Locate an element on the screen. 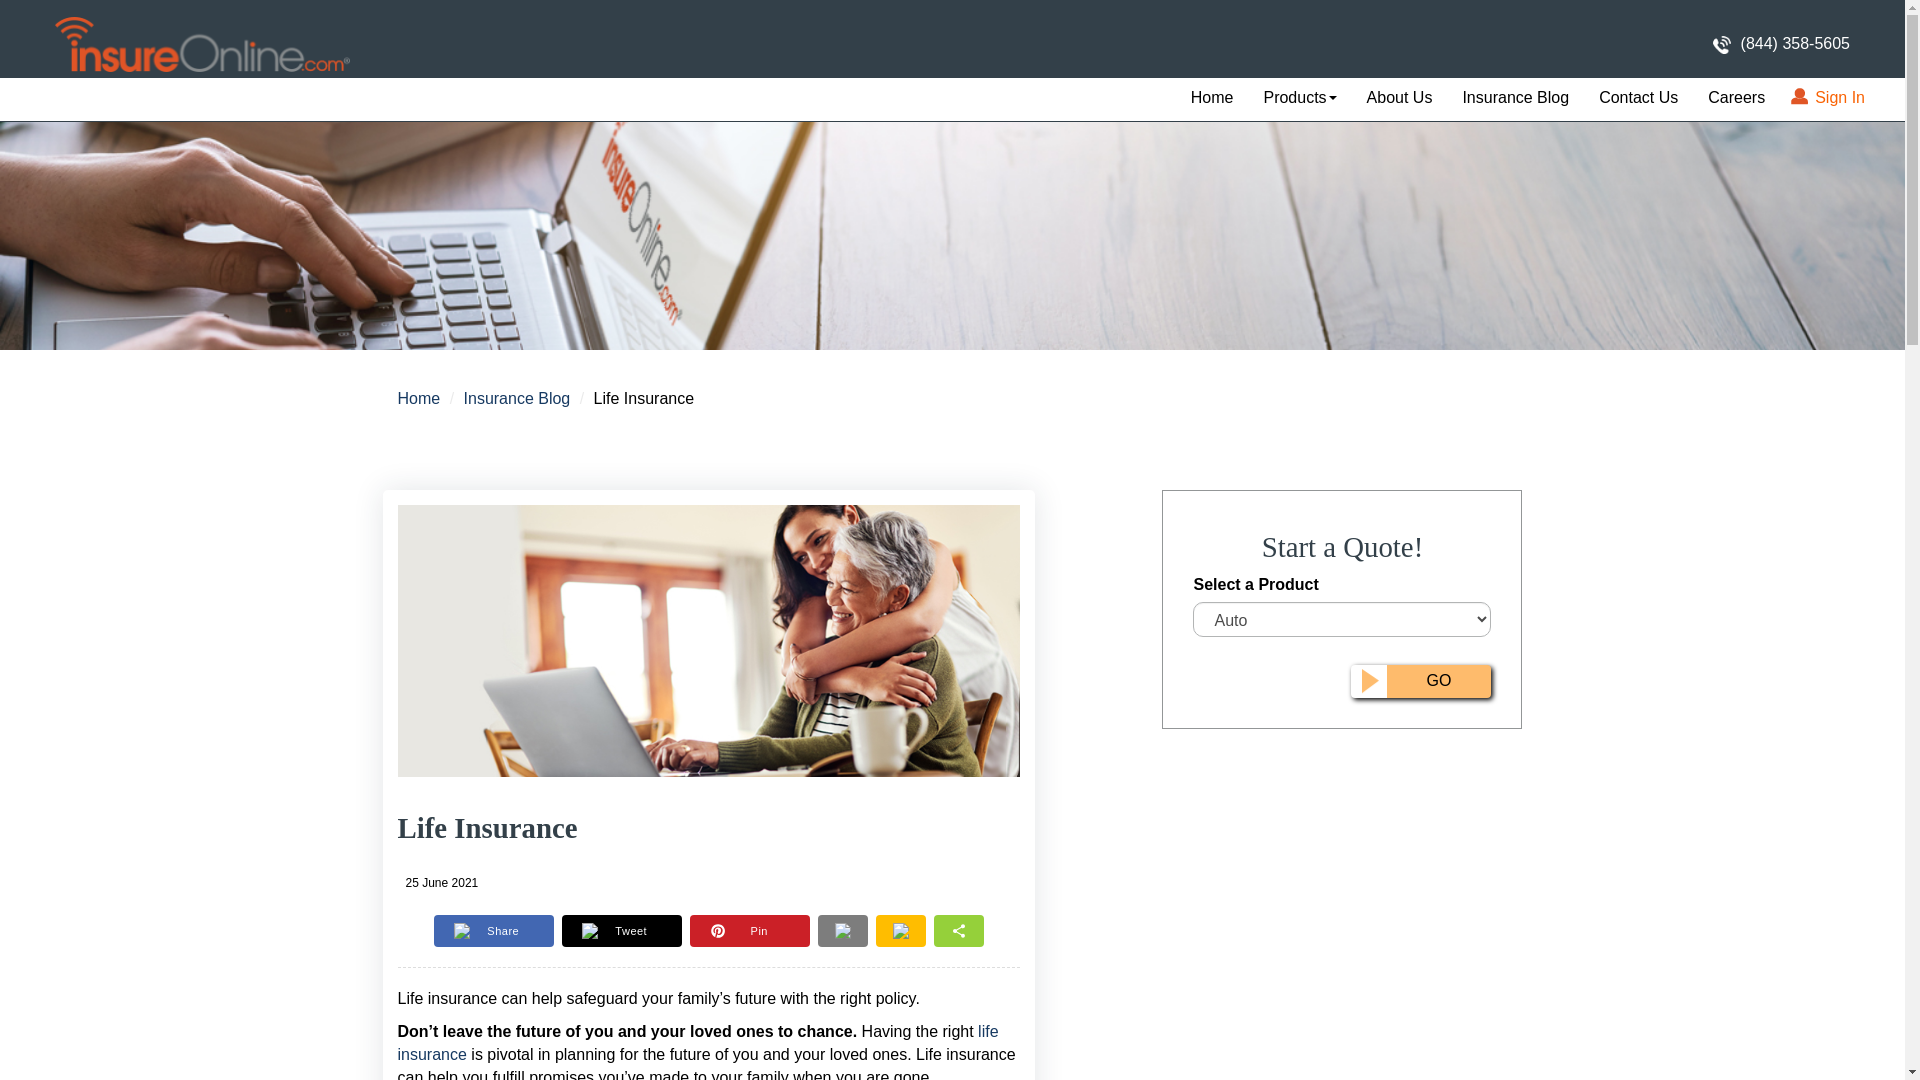 Image resolution: width=1920 pixels, height=1080 pixels. Home is located at coordinates (1212, 98).